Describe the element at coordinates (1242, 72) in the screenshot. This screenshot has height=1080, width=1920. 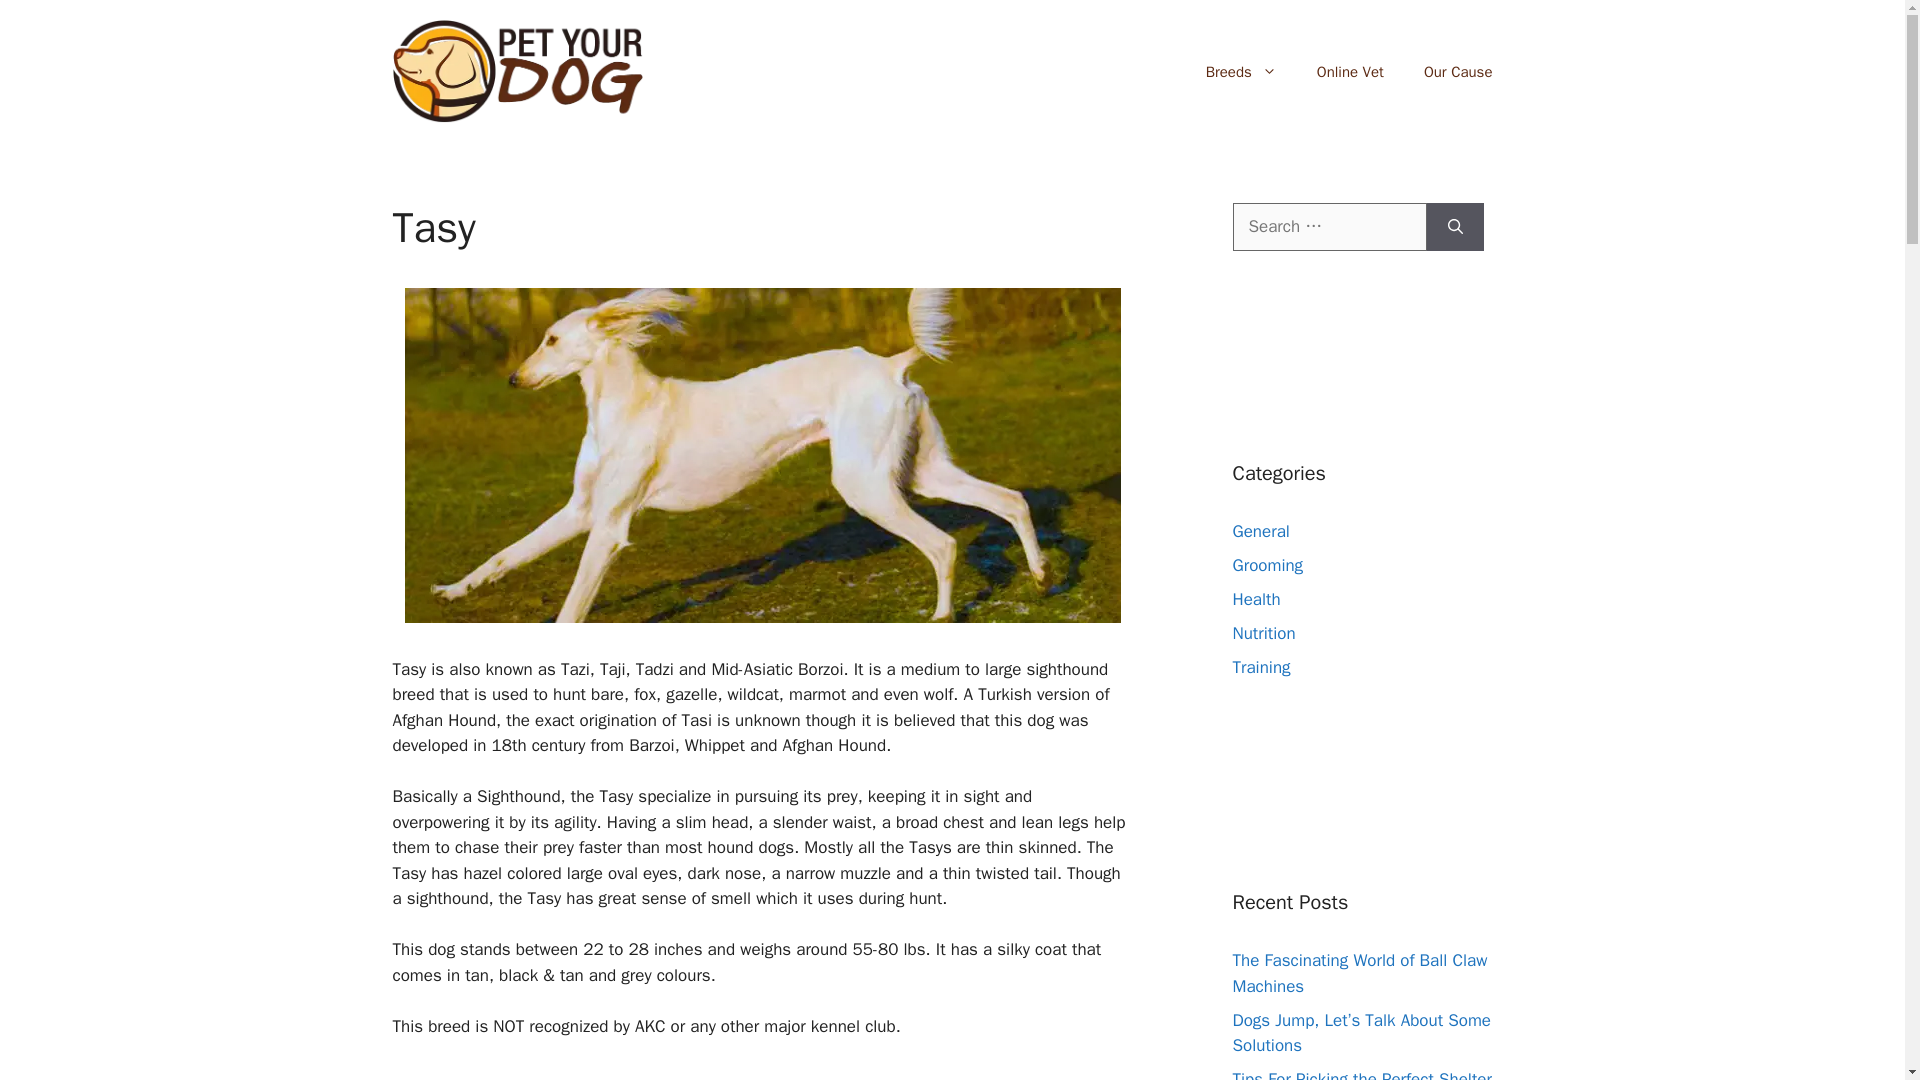
I see `Breeds` at that location.